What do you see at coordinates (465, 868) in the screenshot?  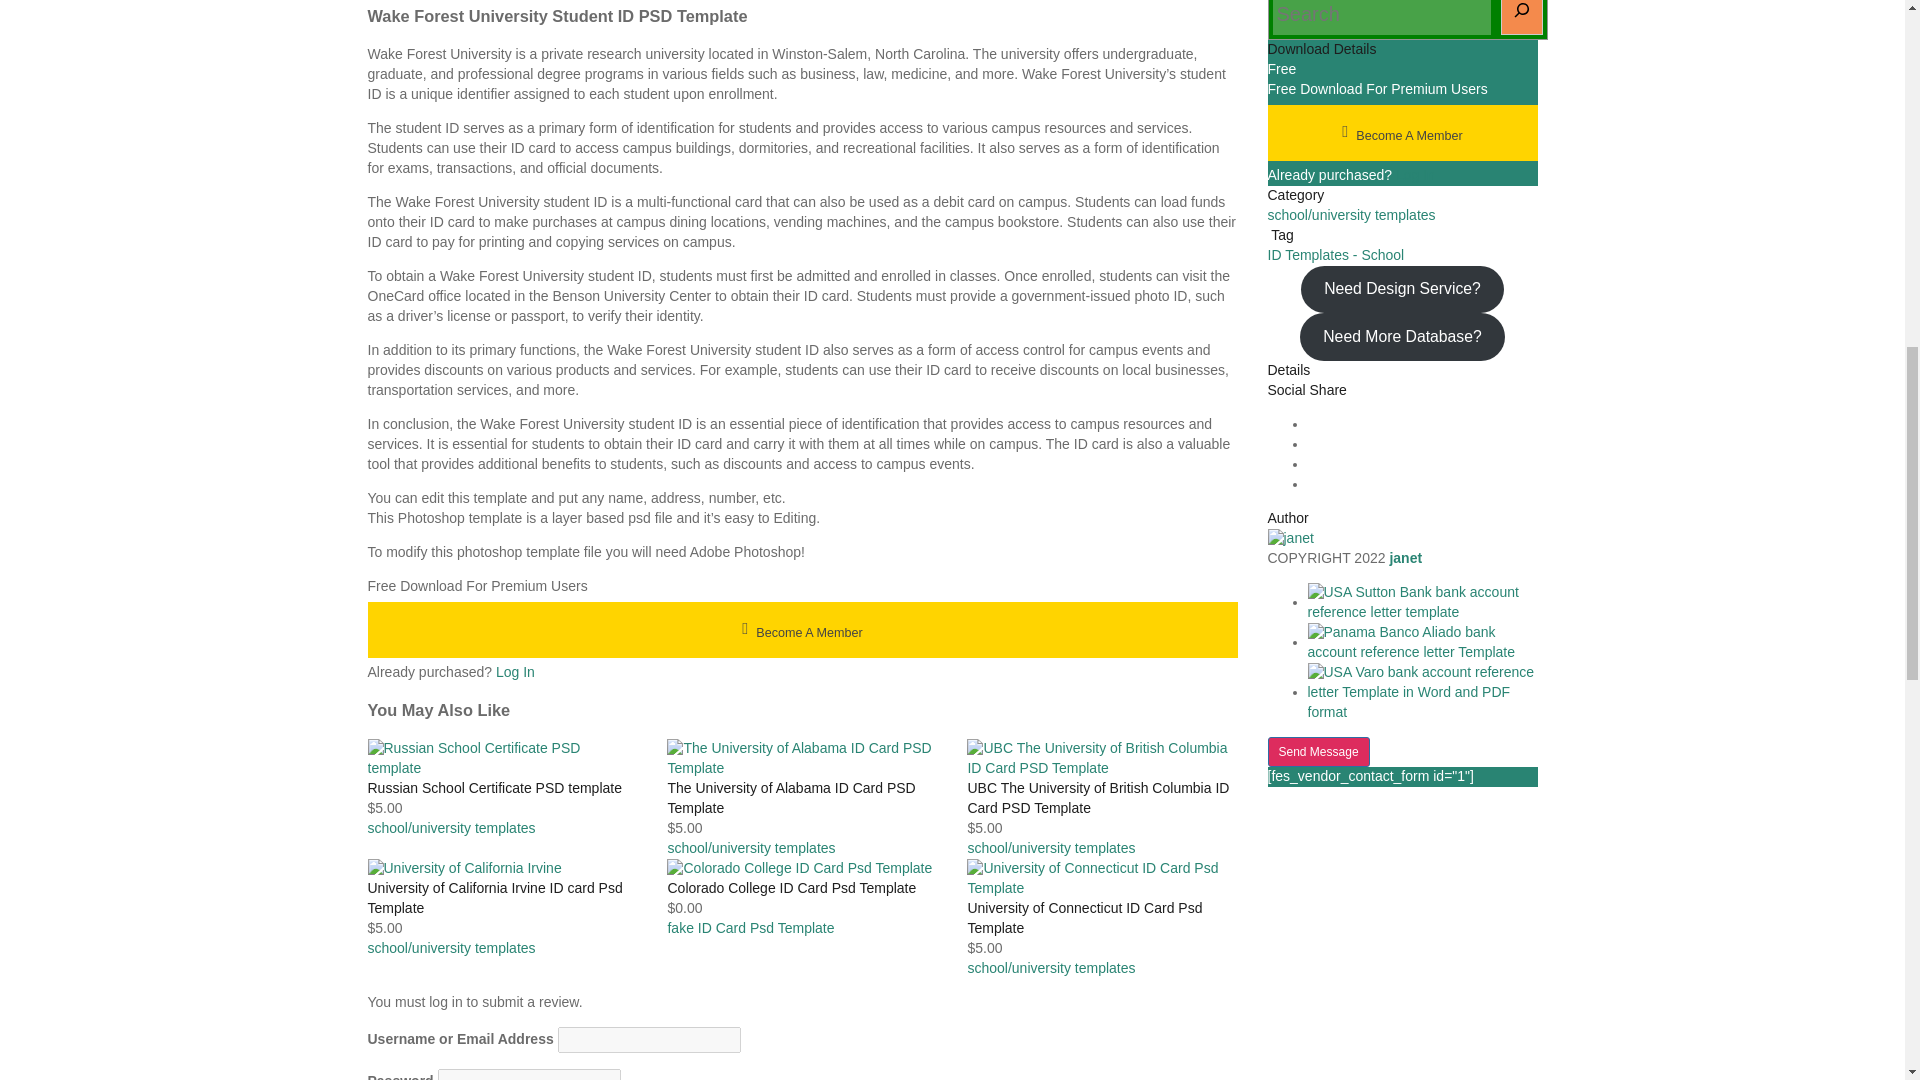 I see `Wake Forest University Student ID PSD Template 5` at bounding box center [465, 868].